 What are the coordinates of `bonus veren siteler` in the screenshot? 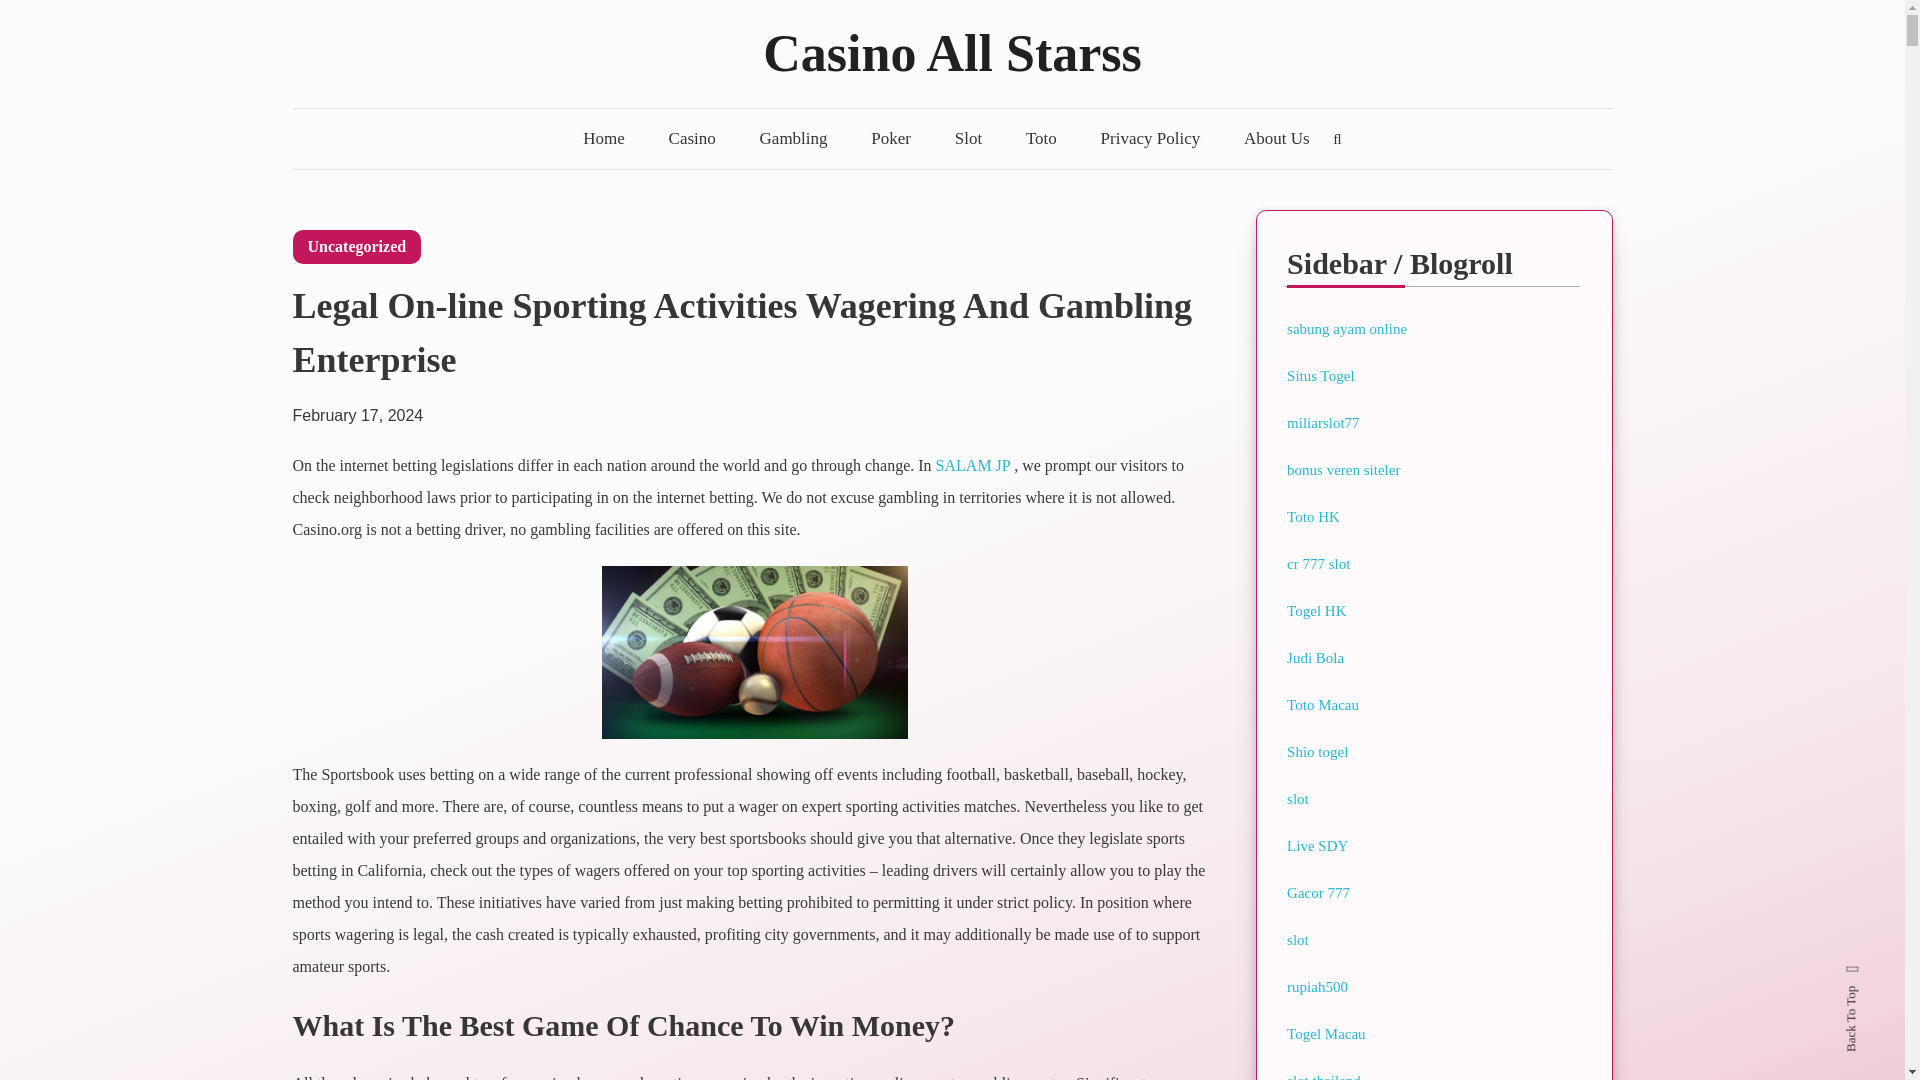 It's located at (1342, 470).